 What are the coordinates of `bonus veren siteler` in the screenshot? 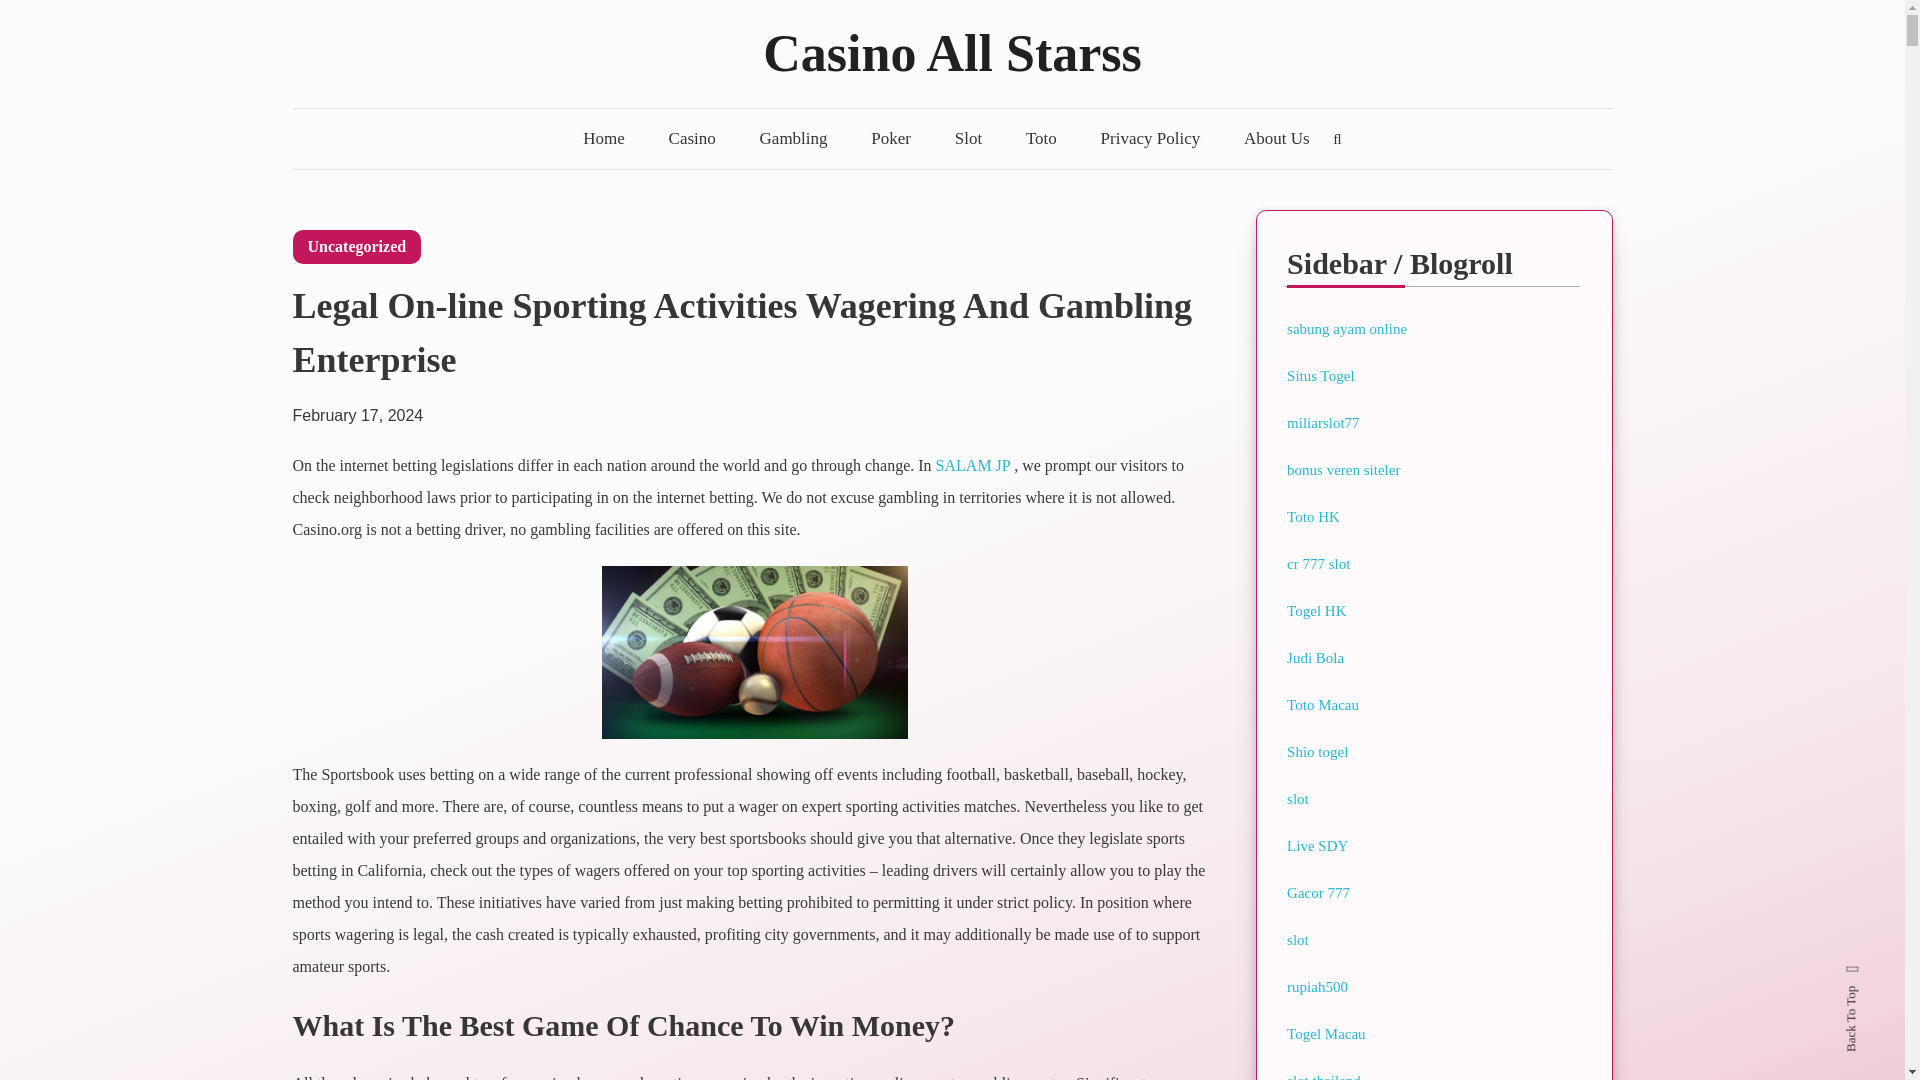 It's located at (1342, 470).